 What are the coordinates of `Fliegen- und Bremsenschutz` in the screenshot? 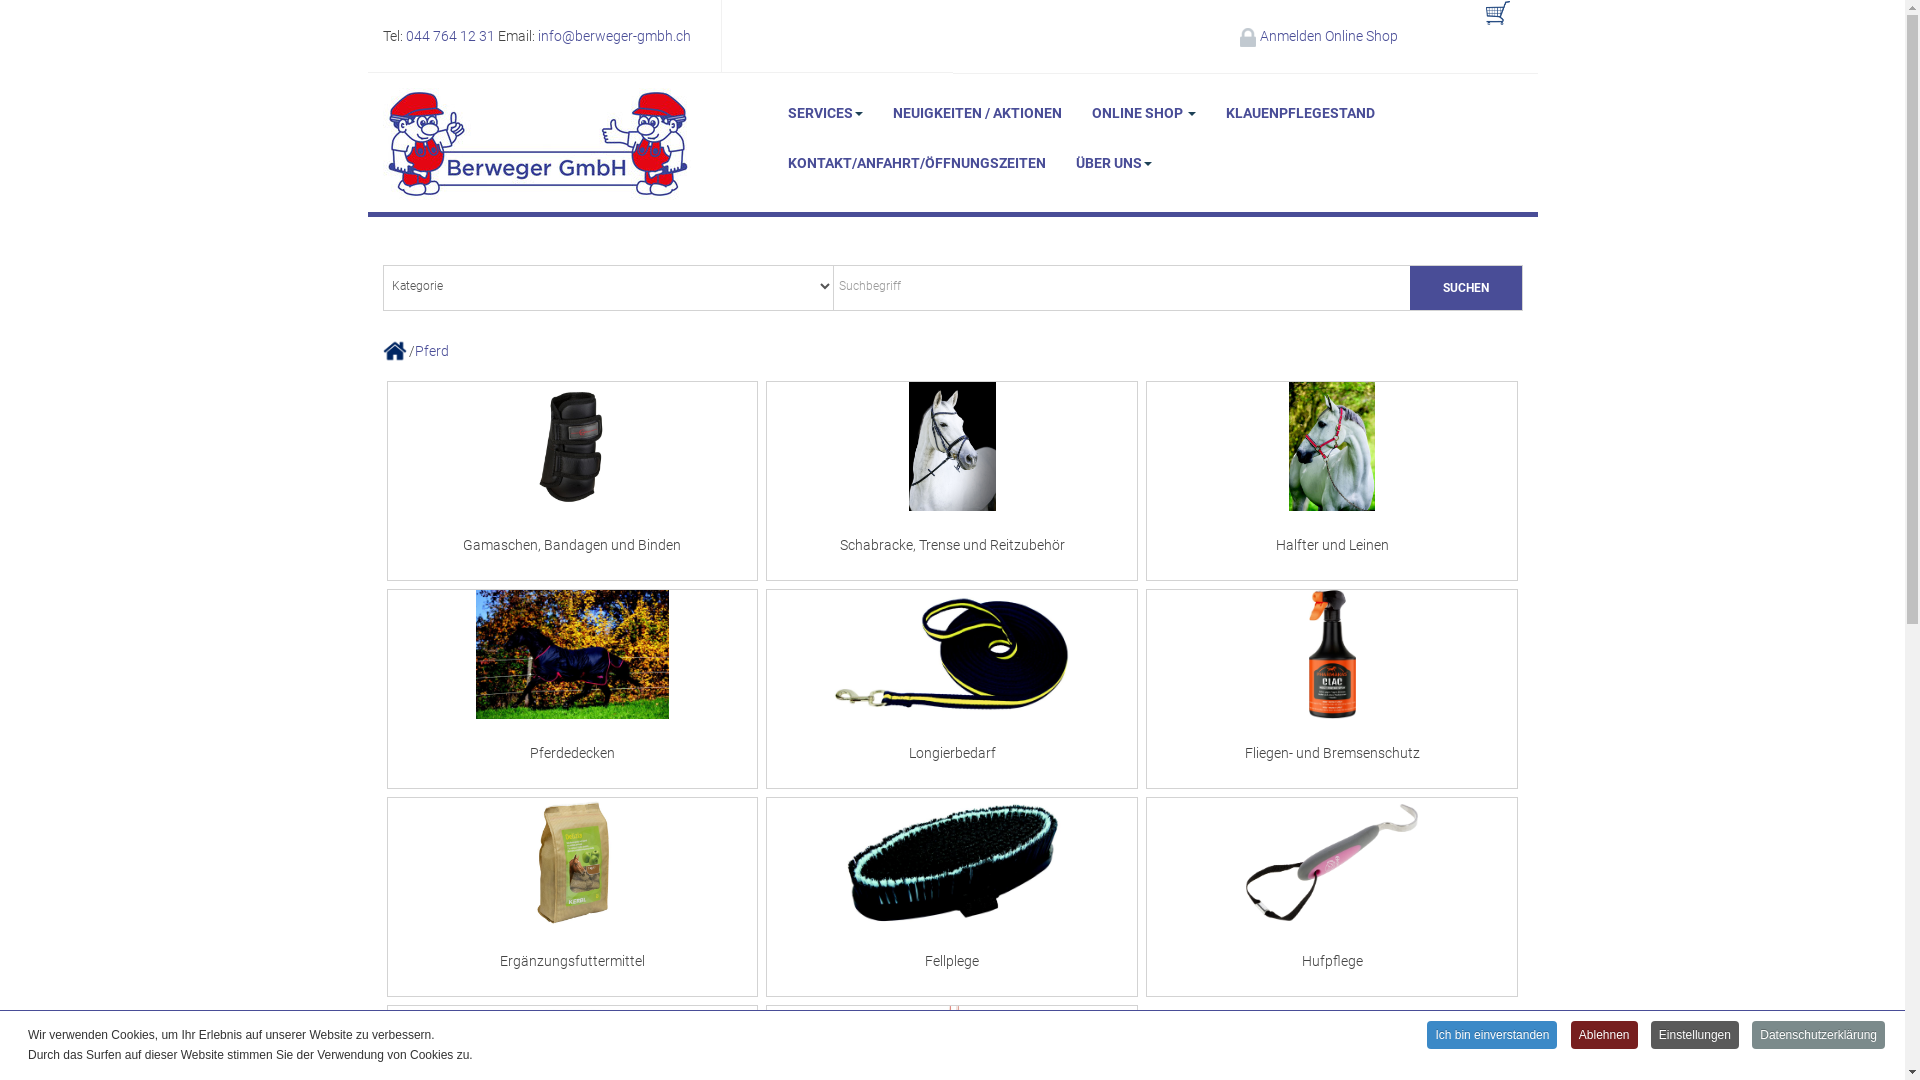 It's located at (1332, 689).